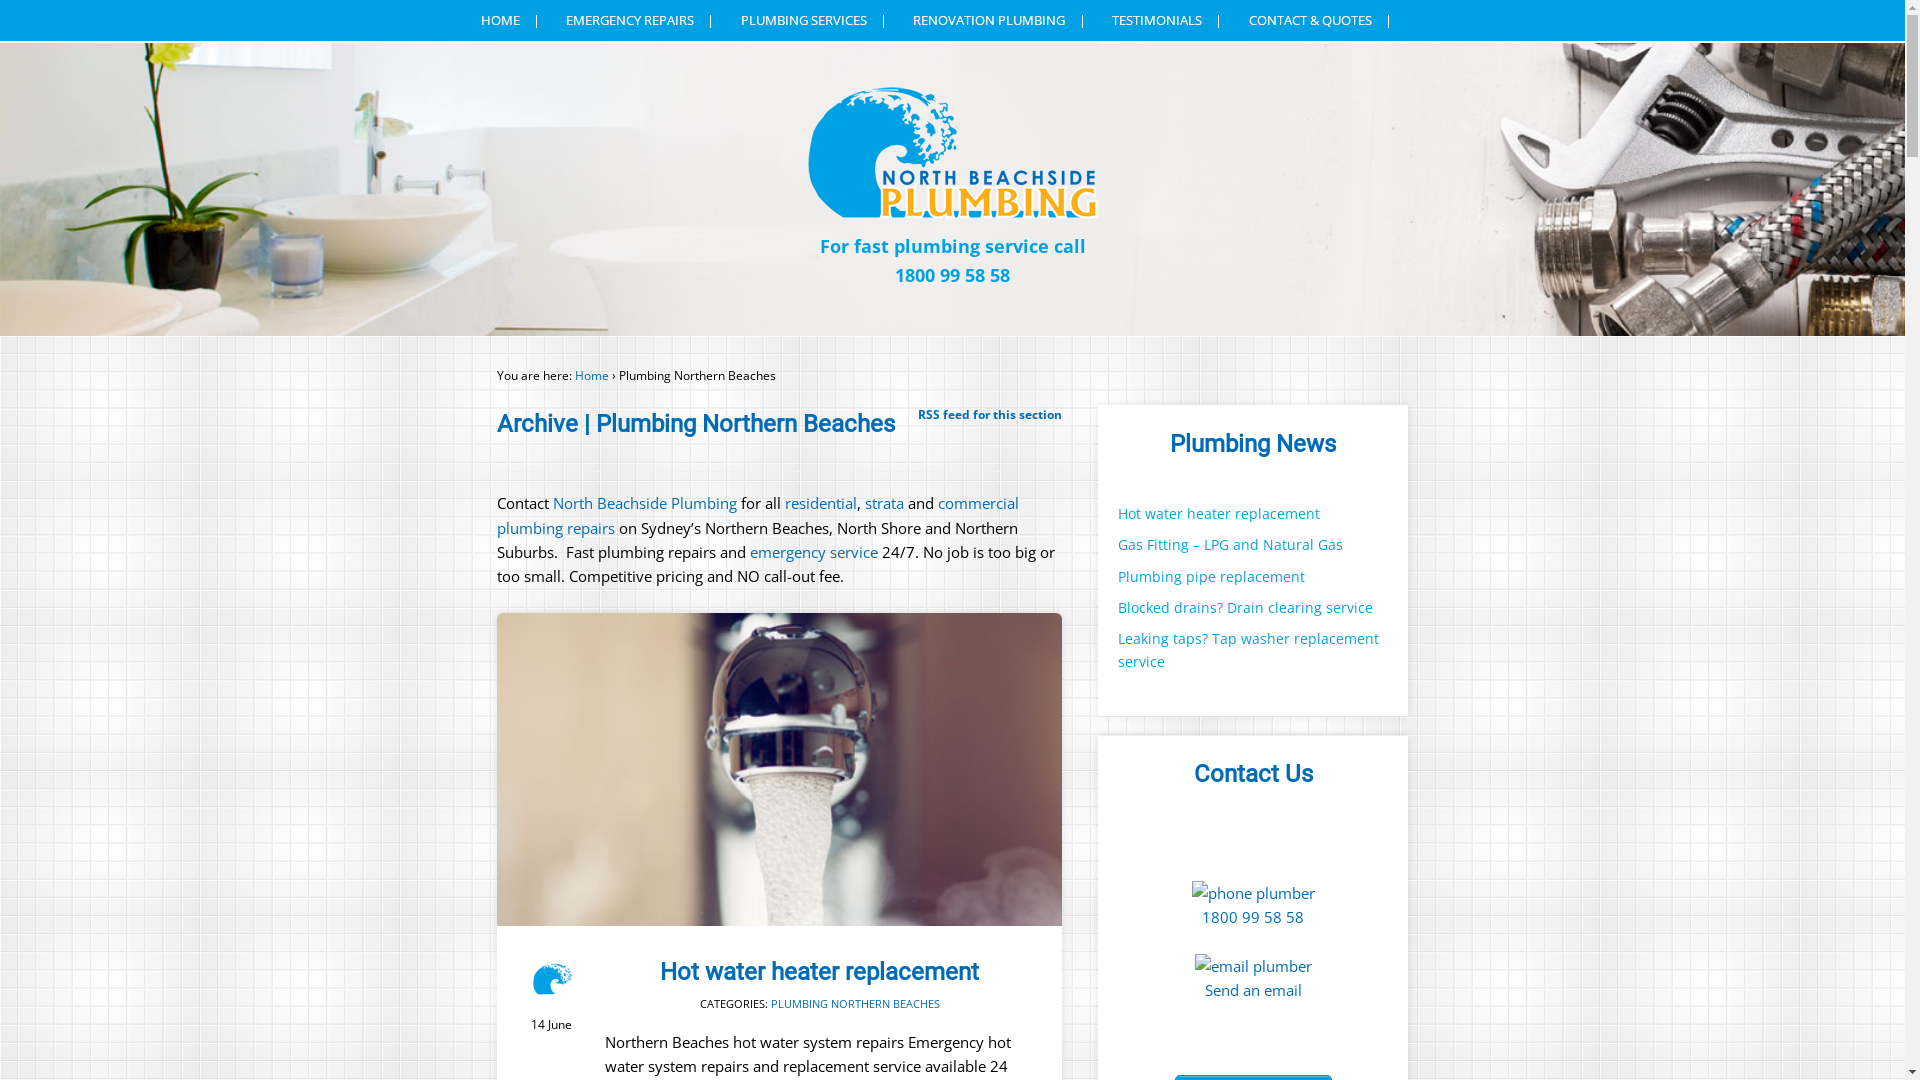 Image resolution: width=1920 pixels, height=1080 pixels. Describe the element at coordinates (645, 503) in the screenshot. I see `North Beachside Plumbing` at that location.